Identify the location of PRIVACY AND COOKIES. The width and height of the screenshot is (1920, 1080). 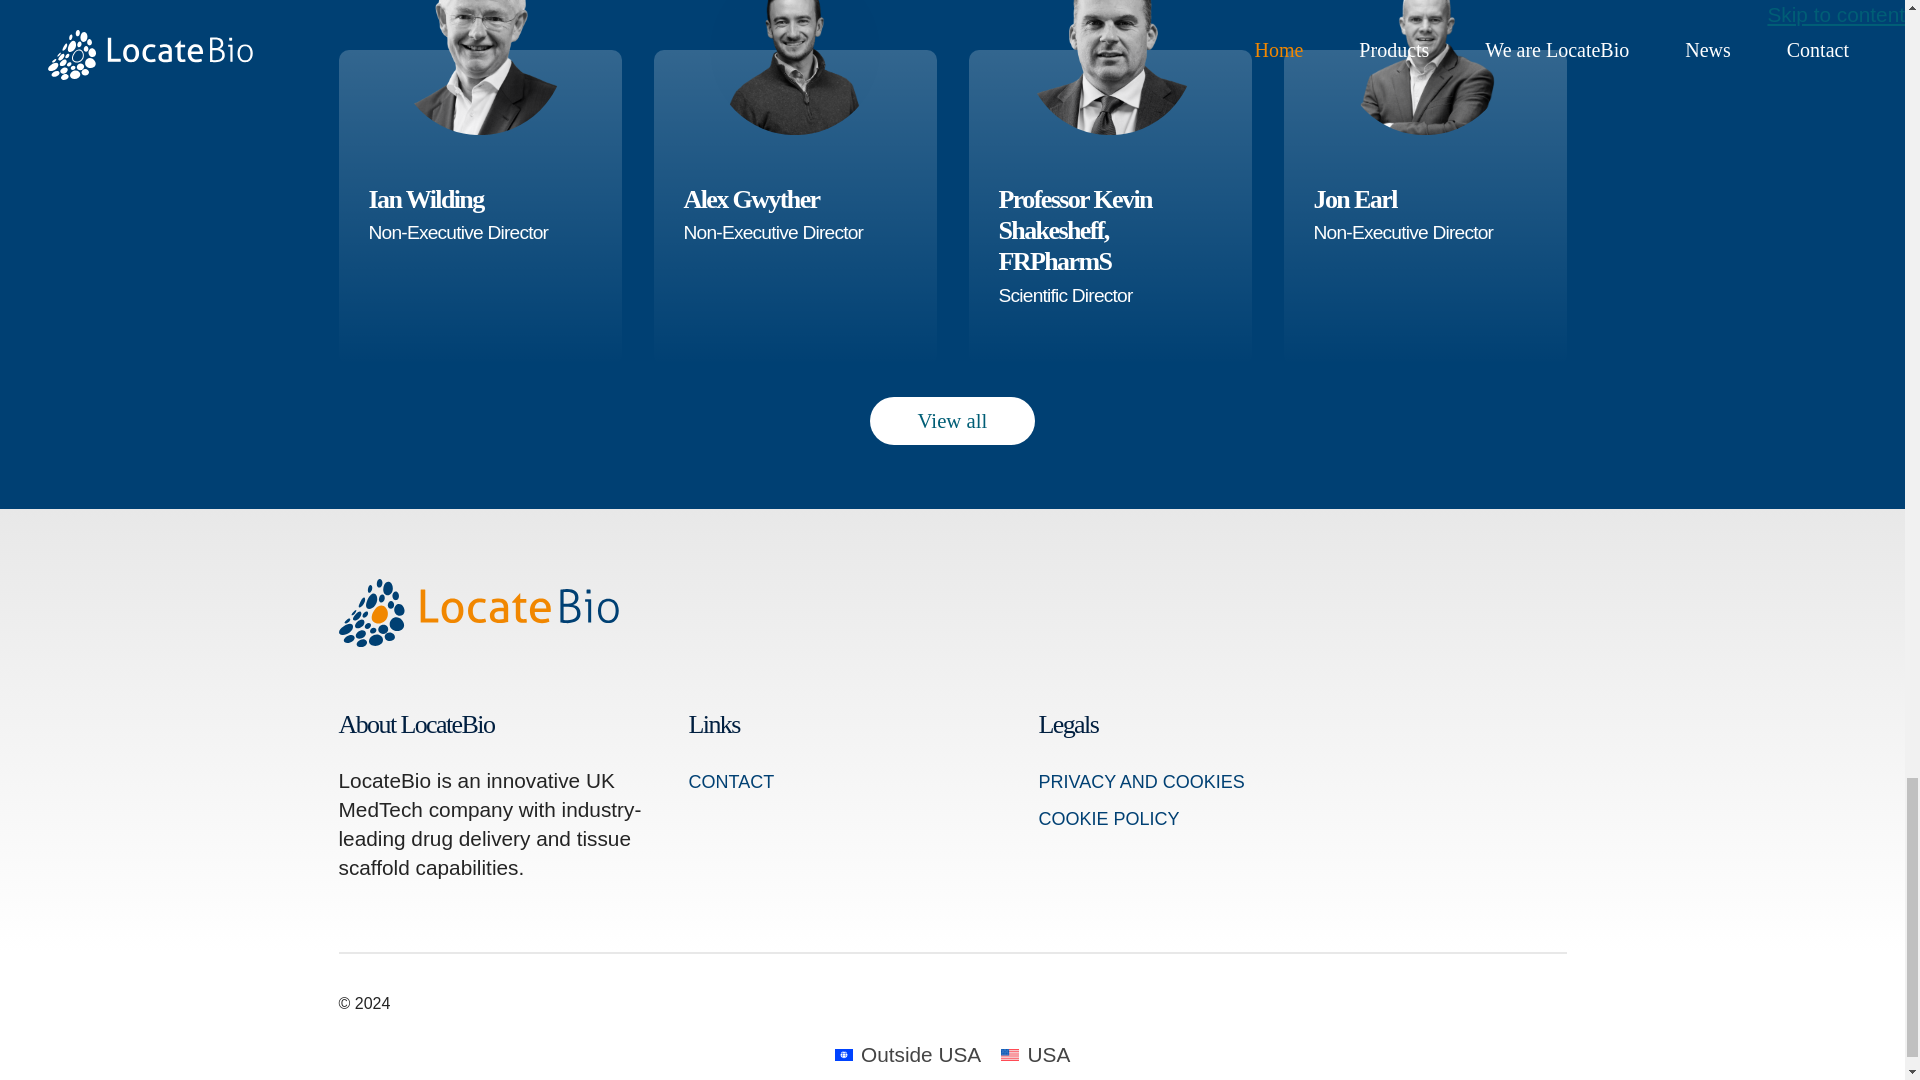
(795, 232).